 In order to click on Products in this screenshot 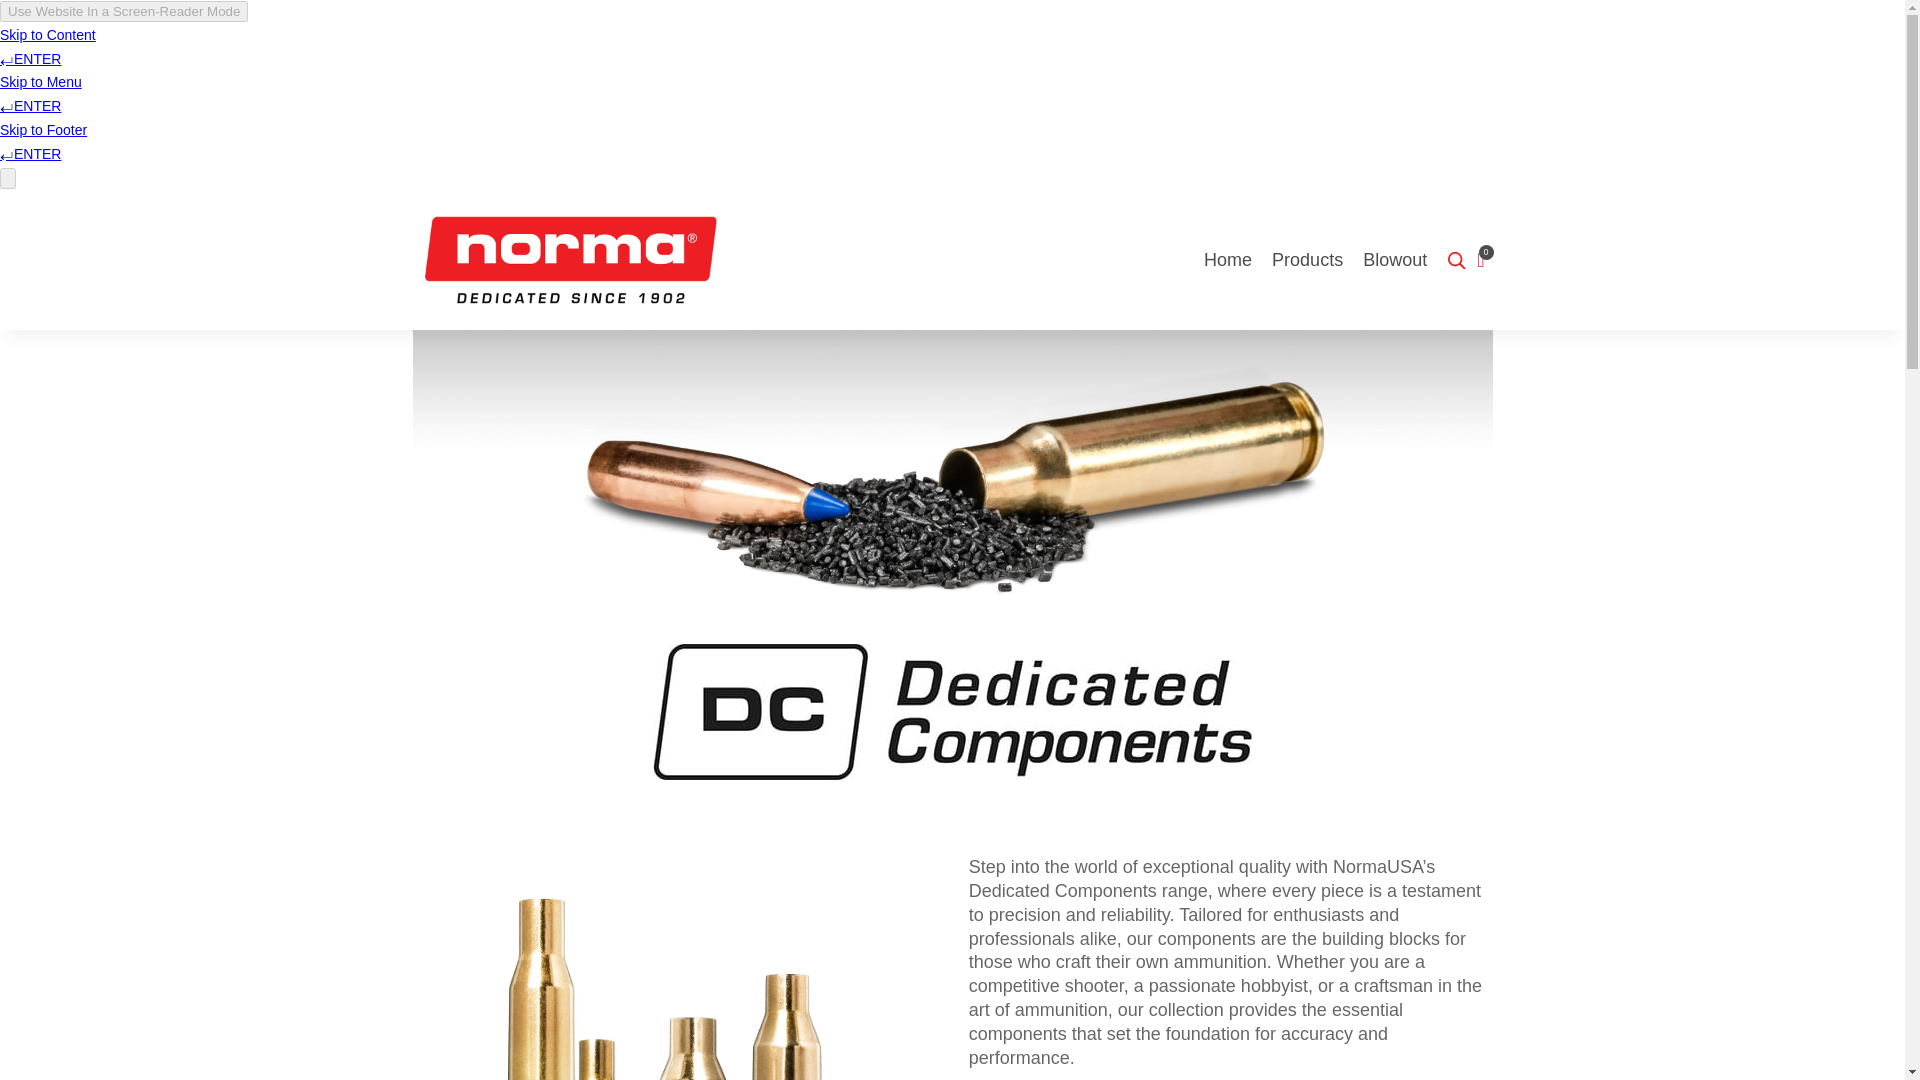, I will do `click(1306, 260)`.